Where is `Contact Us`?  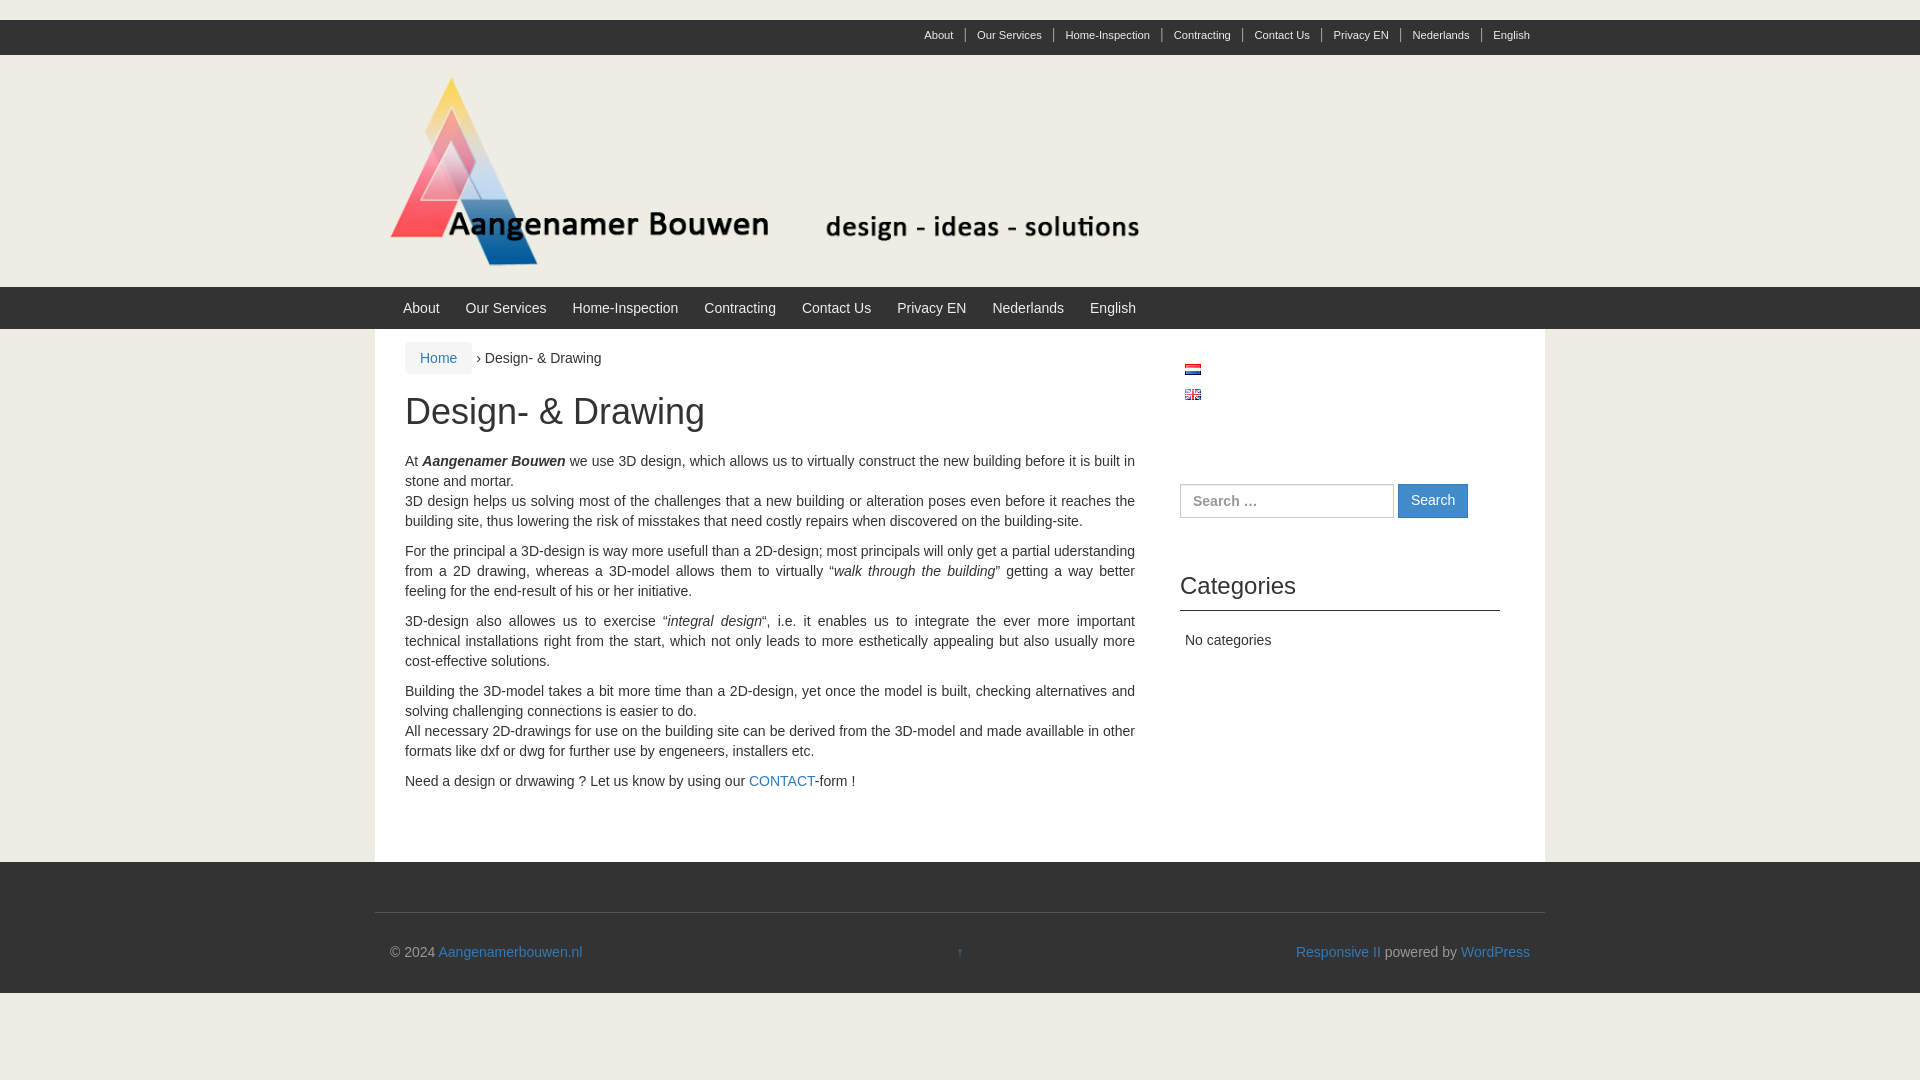 Contact Us is located at coordinates (836, 308).